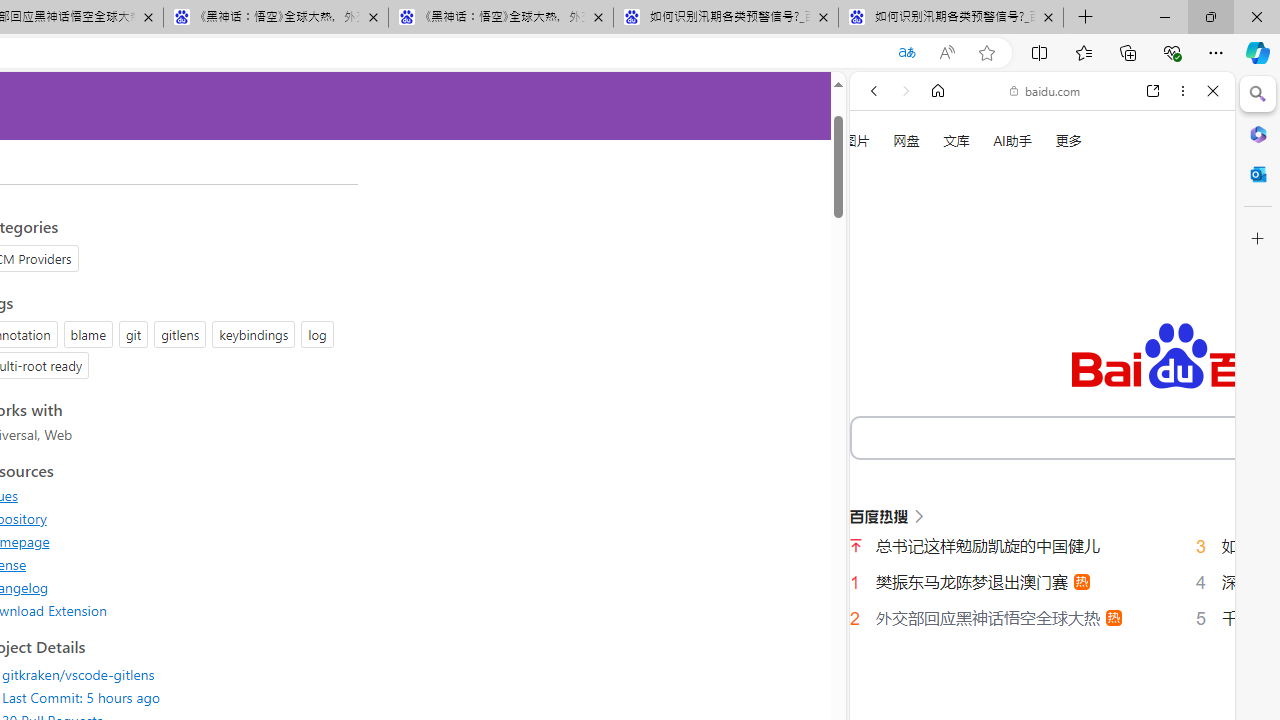 This screenshot has width=1280, height=720. What do you see at coordinates (1045, 90) in the screenshot?
I see `baidu.com` at bounding box center [1045, 90].